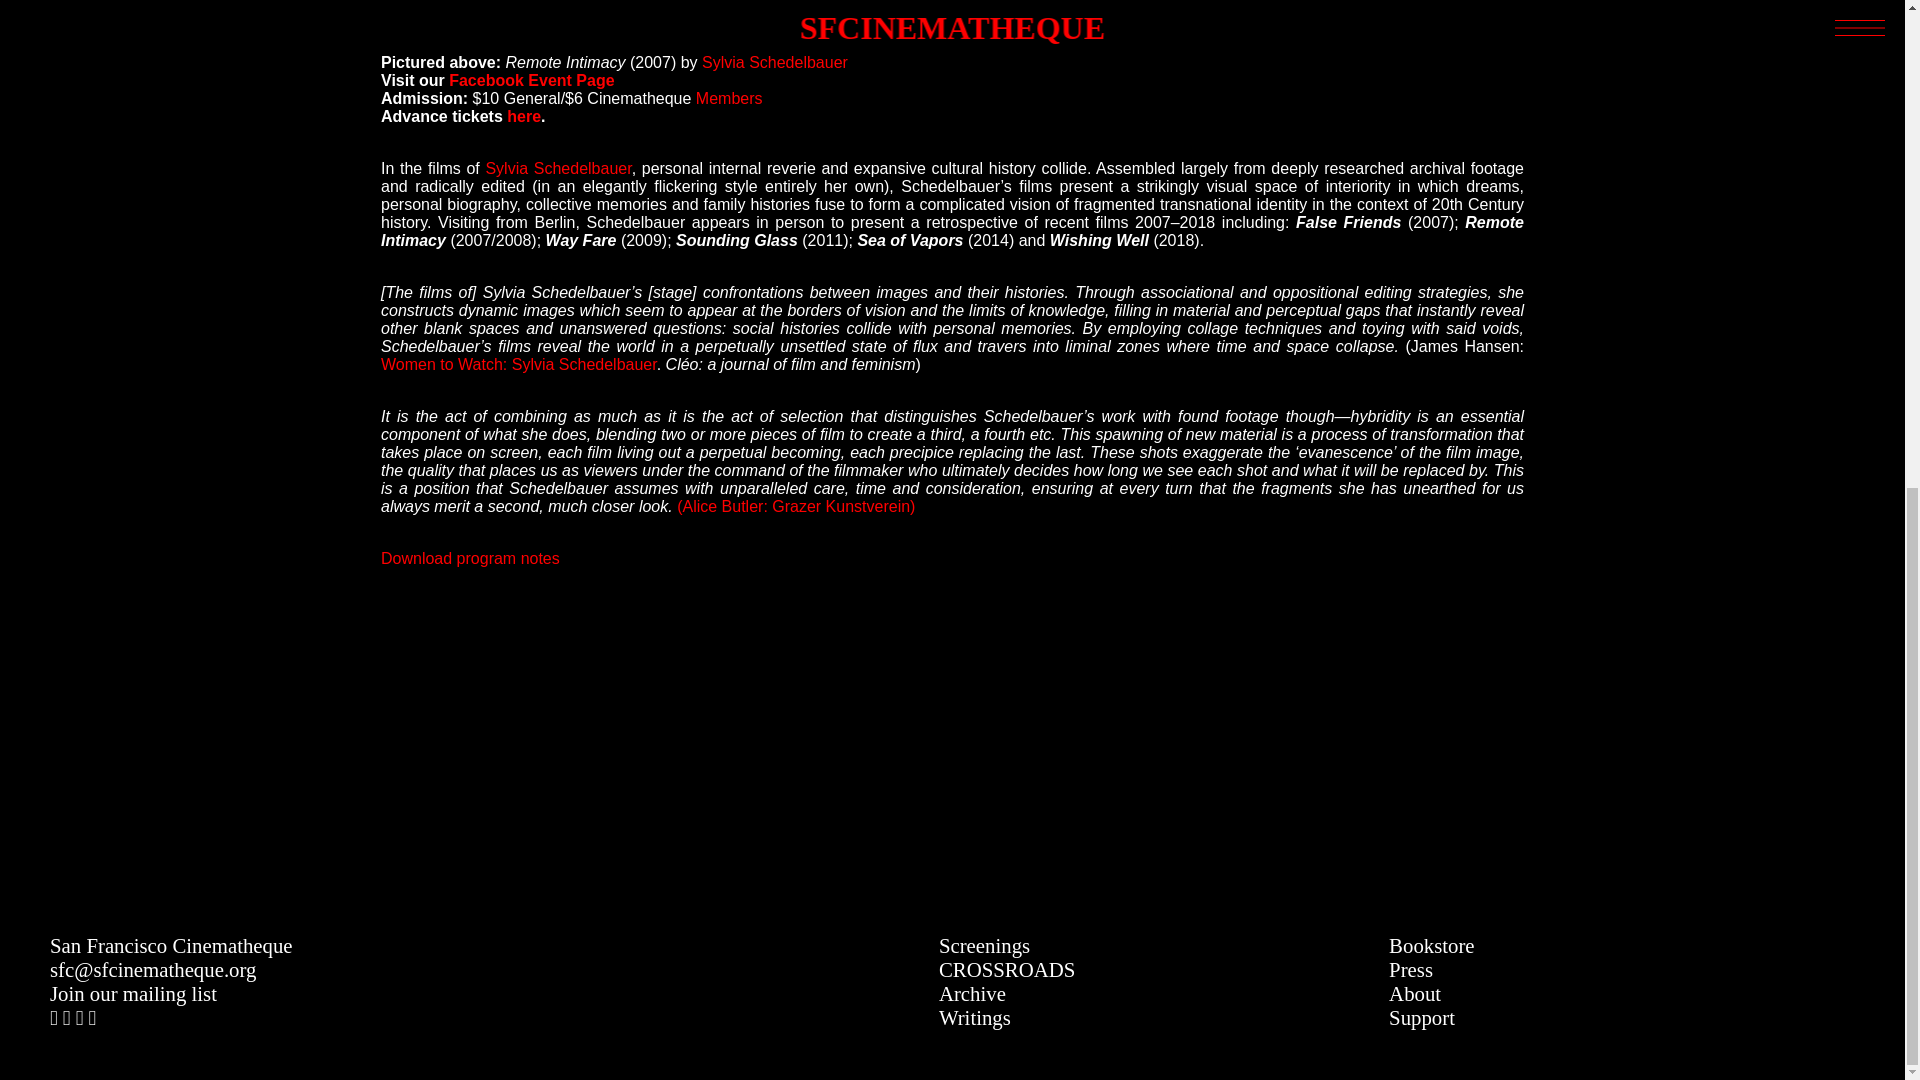 Image resolution: width=1920 pixels, height=1080 pixels. I want to click on Archive, so click(972, 993).